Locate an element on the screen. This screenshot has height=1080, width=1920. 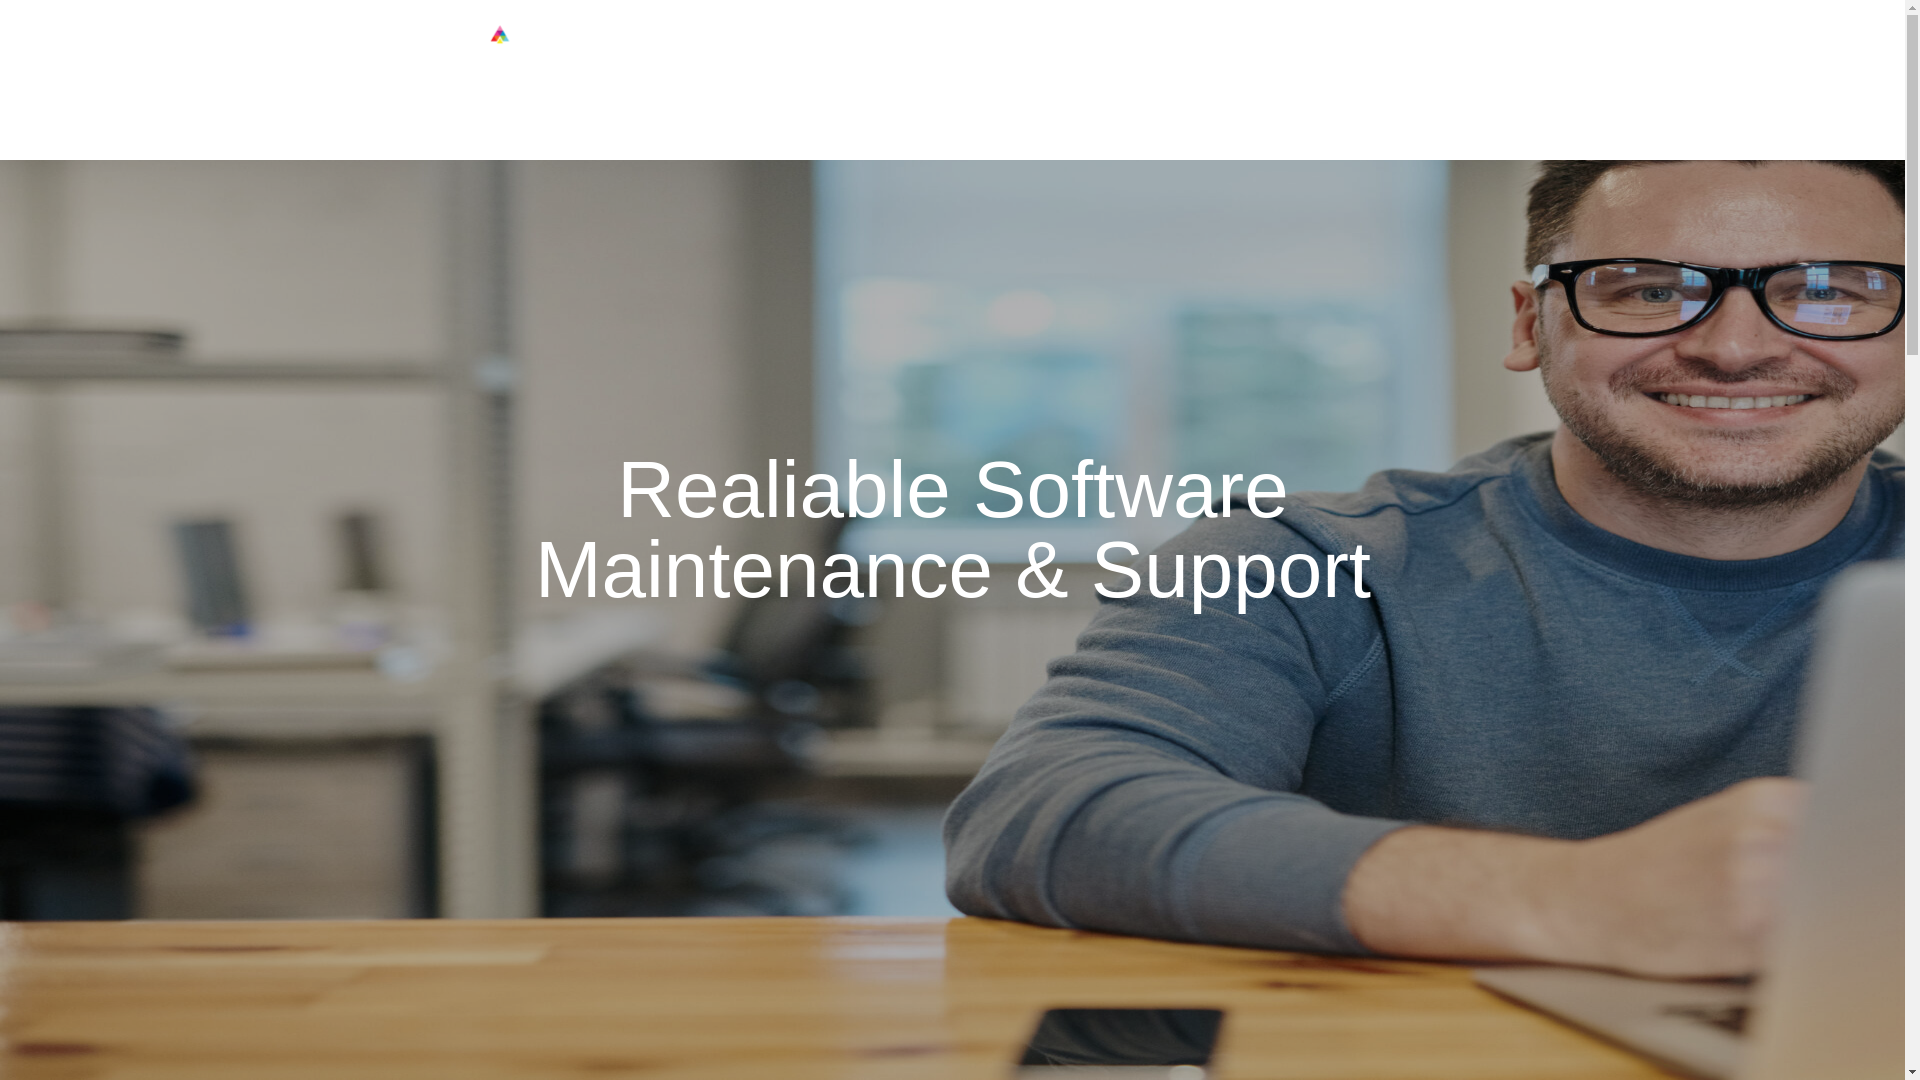
DIGITAL EXPERIENCE PLATFORM is located at coordinates (792, 119).